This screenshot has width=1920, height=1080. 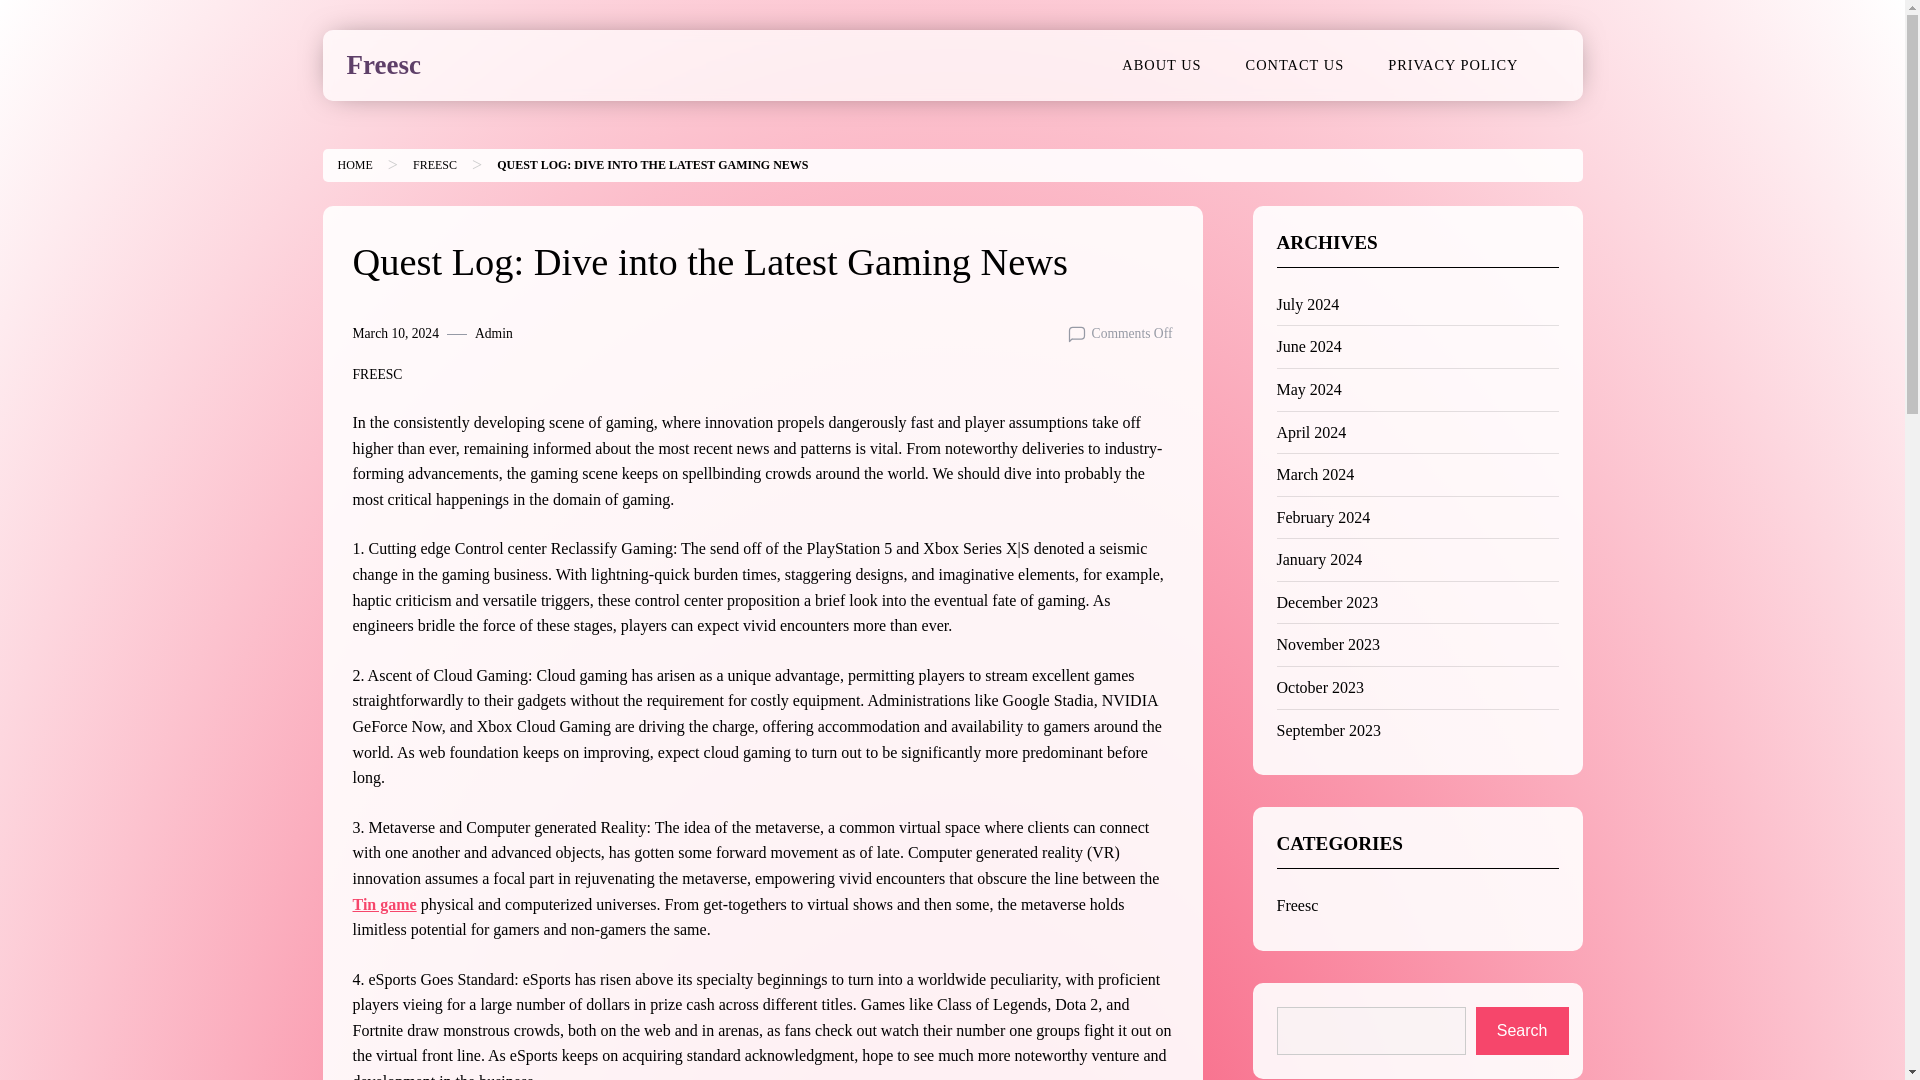 I want to click on FREESC, so click(x=434, y=164).